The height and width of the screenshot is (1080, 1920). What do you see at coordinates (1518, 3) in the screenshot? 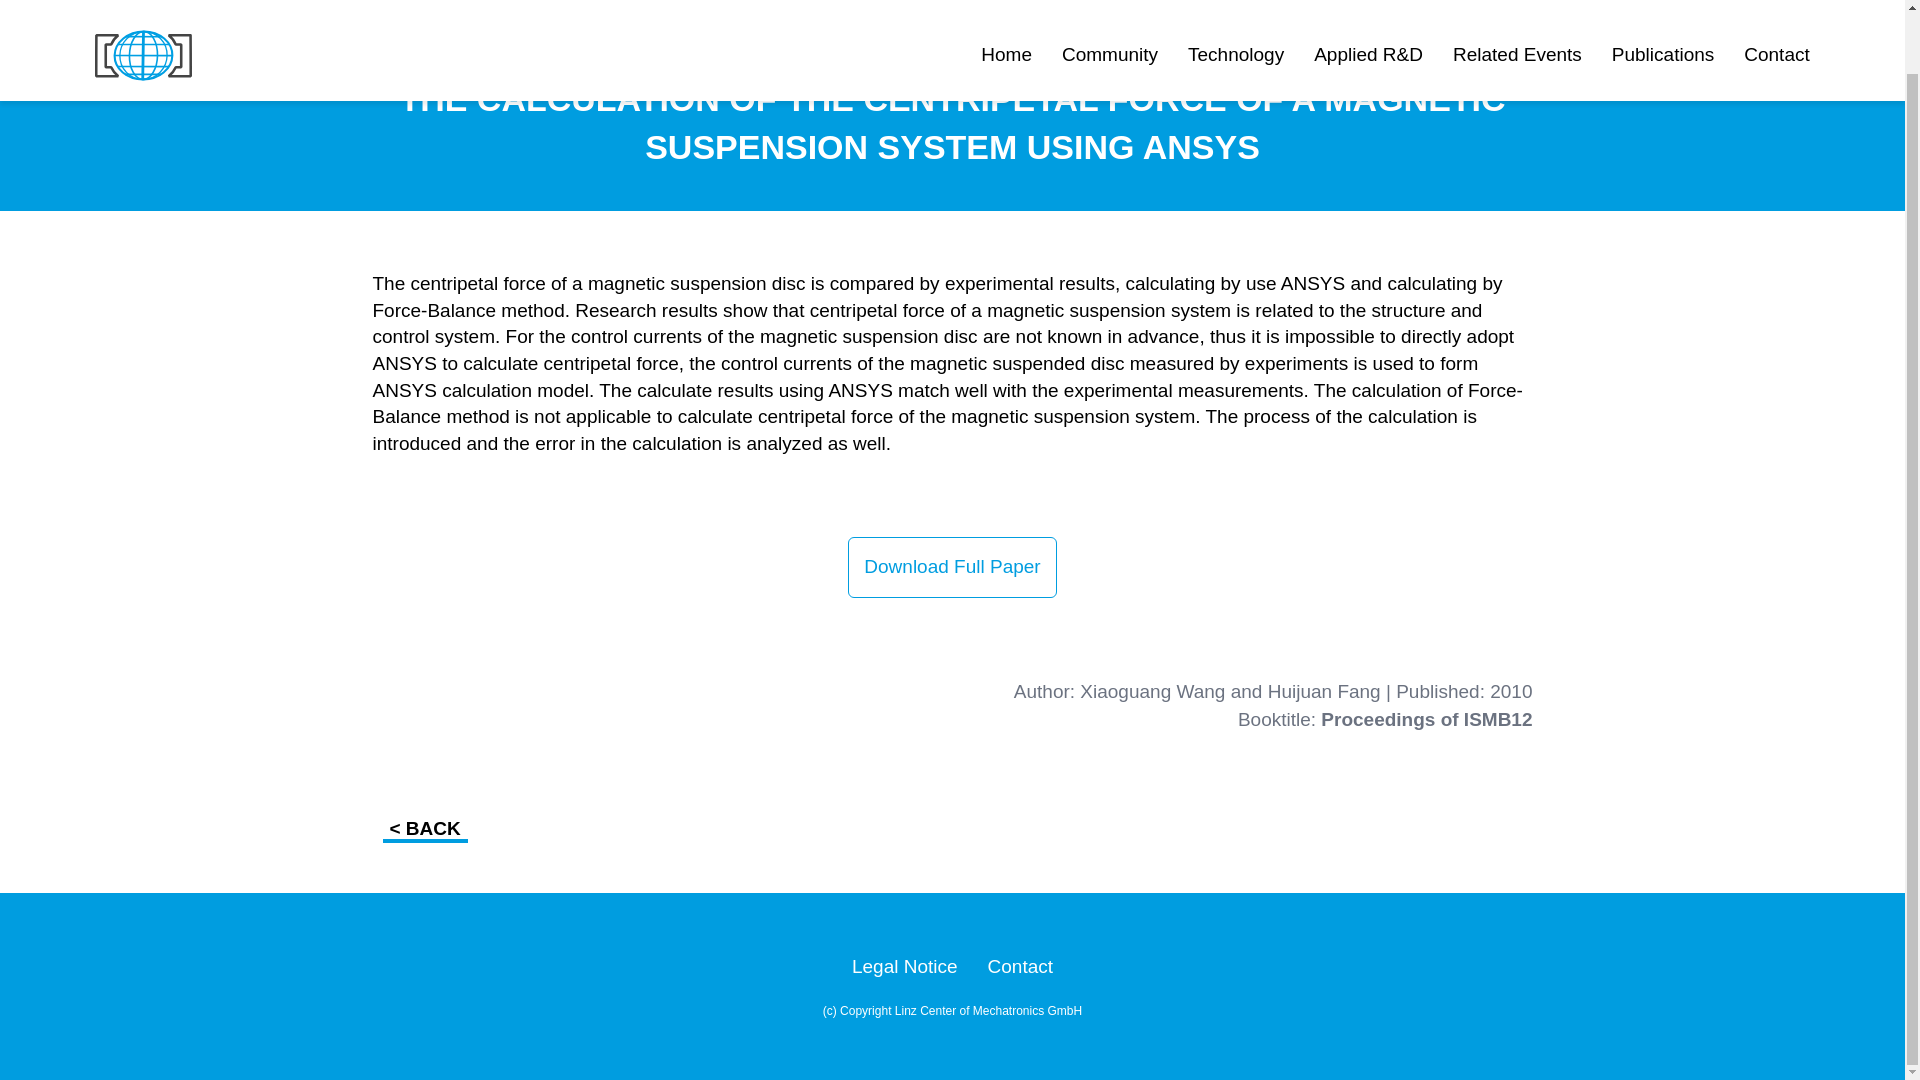
I see `Related Events` at bounding box center [1518, 3].